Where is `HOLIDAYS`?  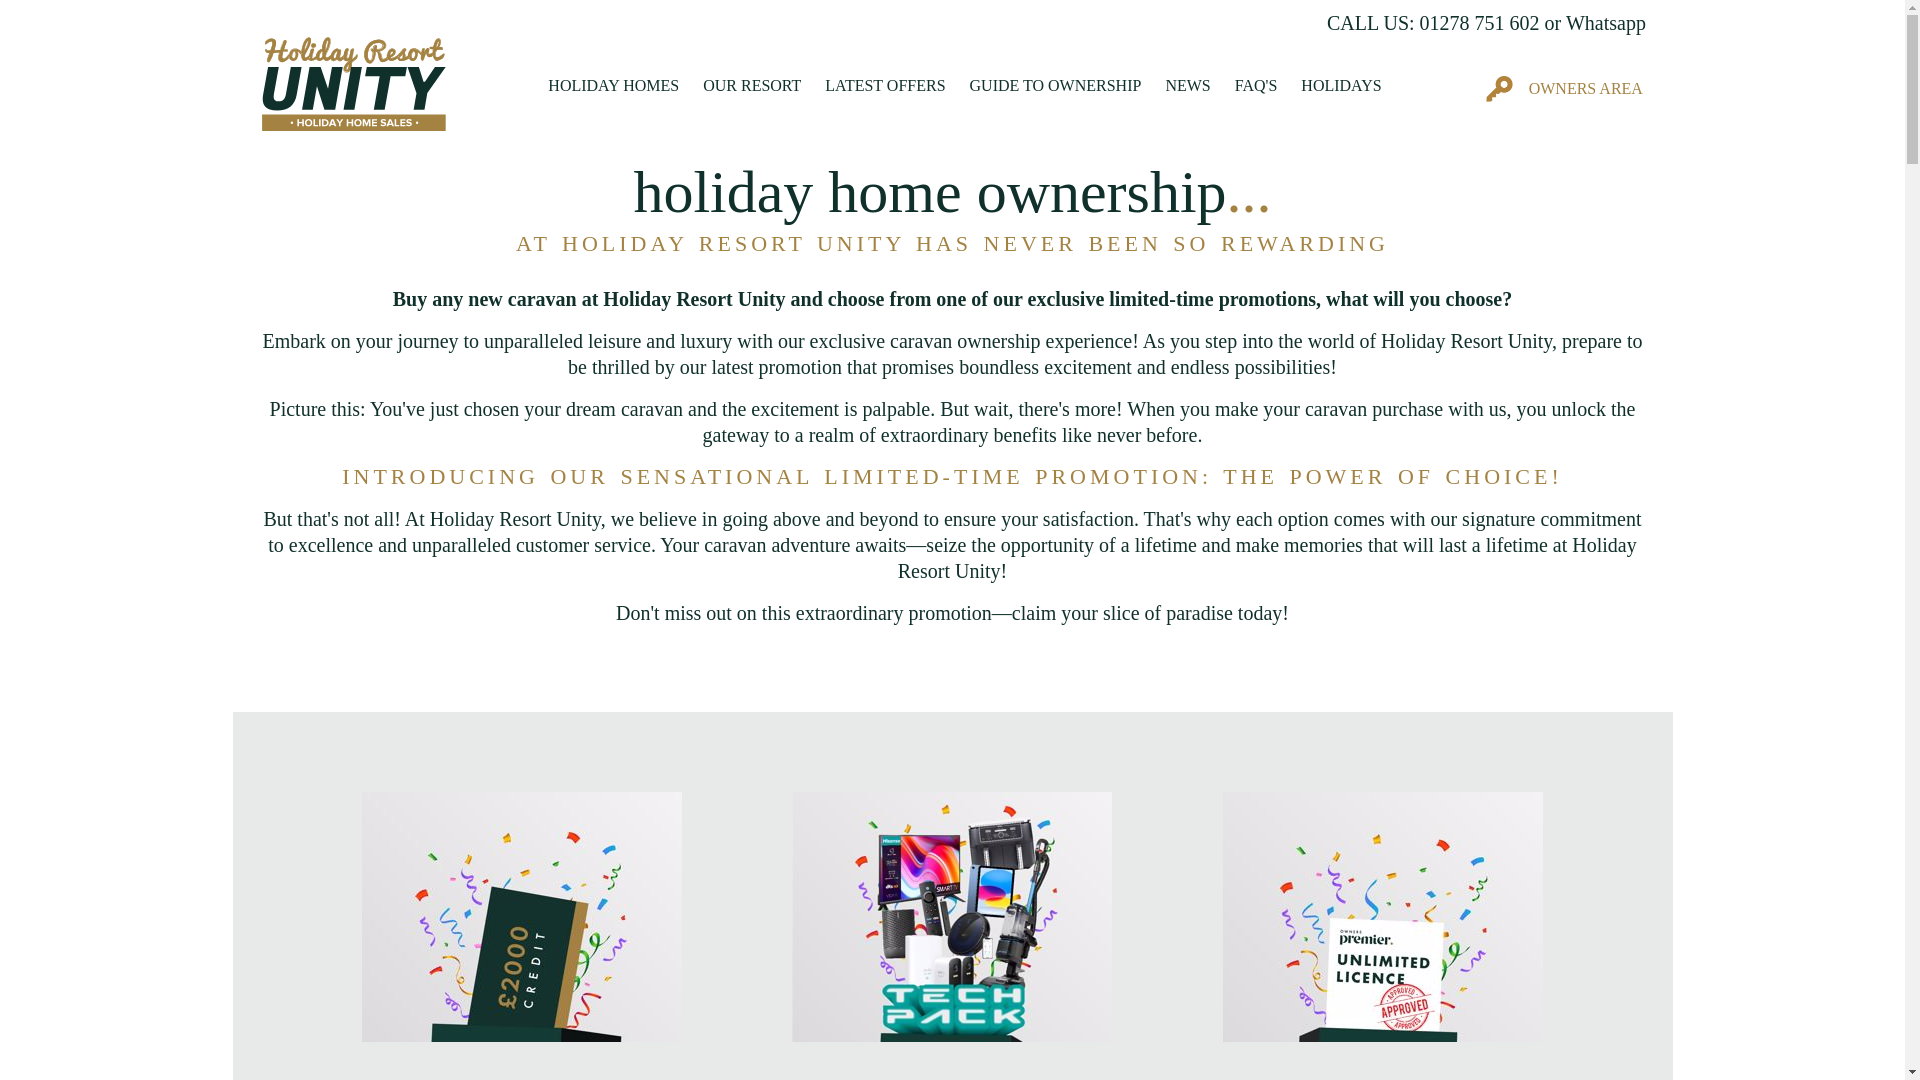 HOLIDAYS is located at coordinates (1340, 85).